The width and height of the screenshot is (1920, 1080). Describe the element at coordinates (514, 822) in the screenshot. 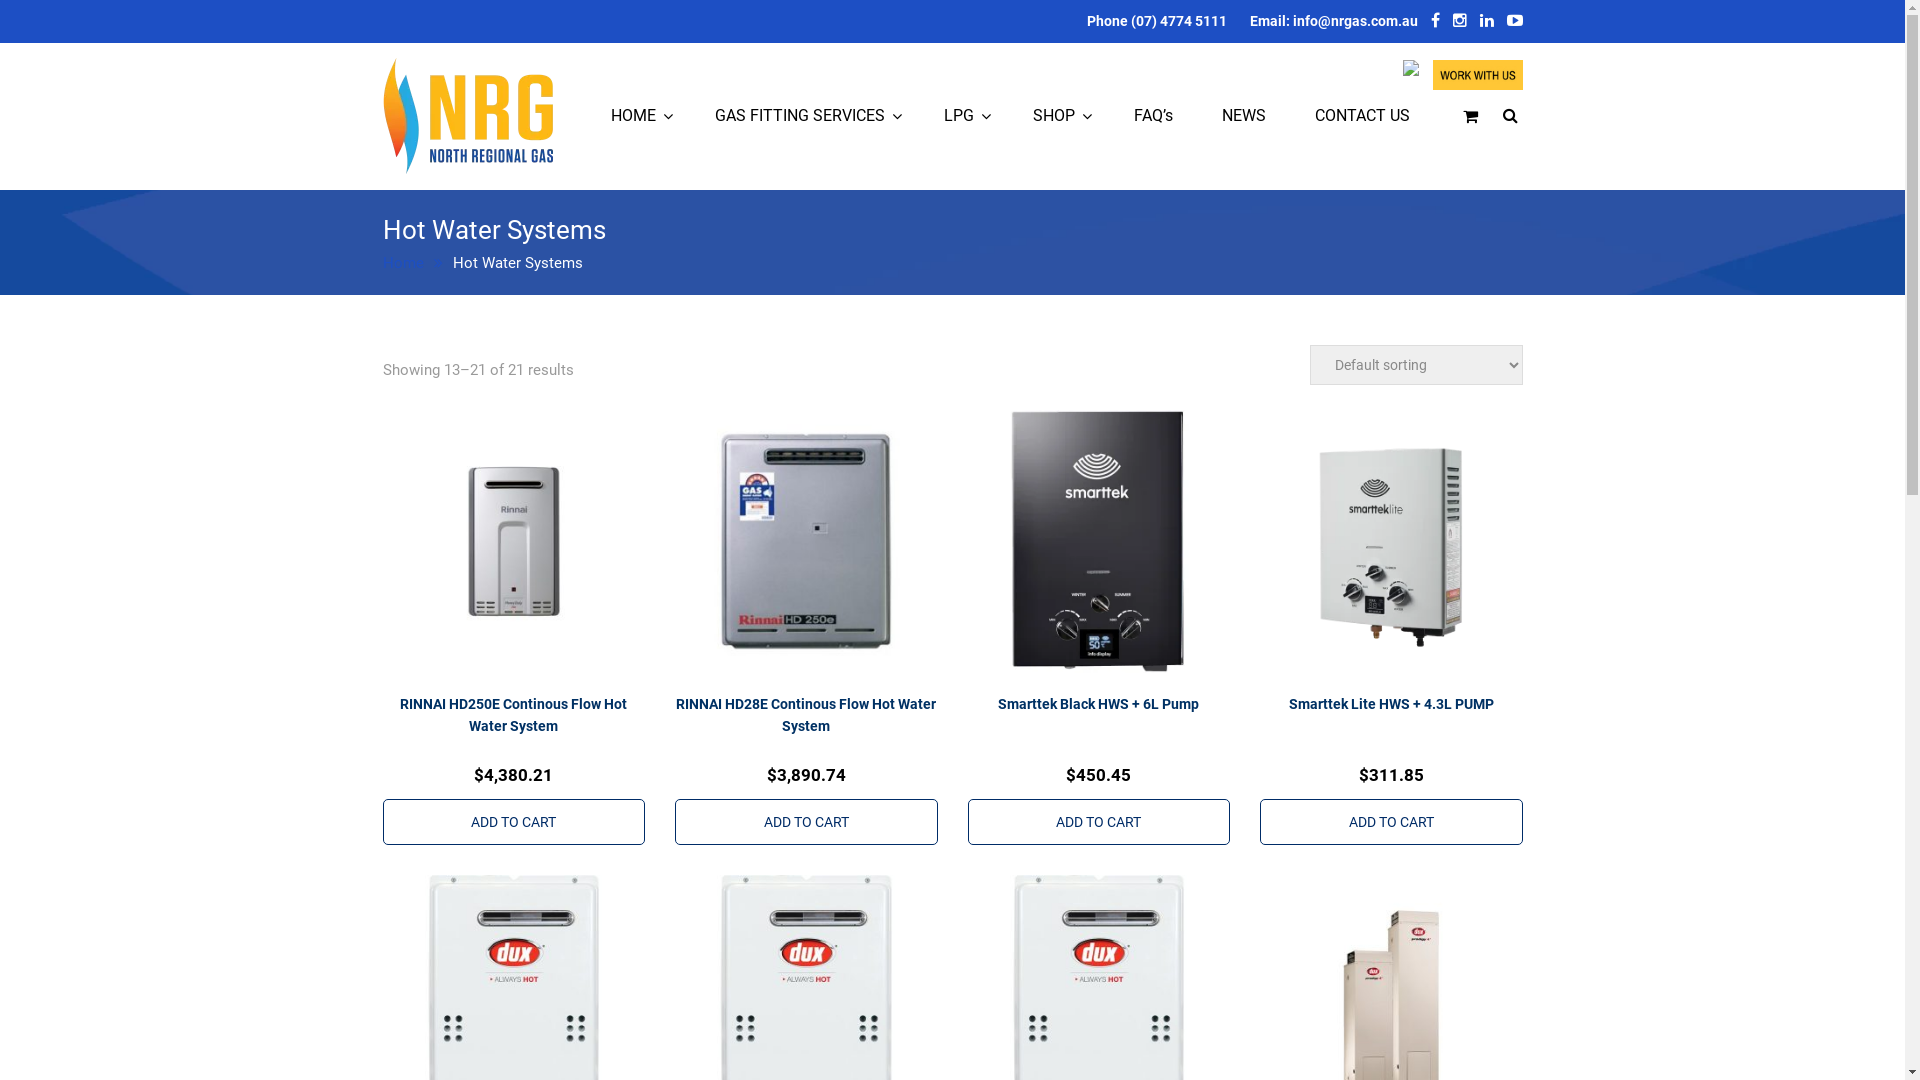

I see `ADD TO CART` at that location.